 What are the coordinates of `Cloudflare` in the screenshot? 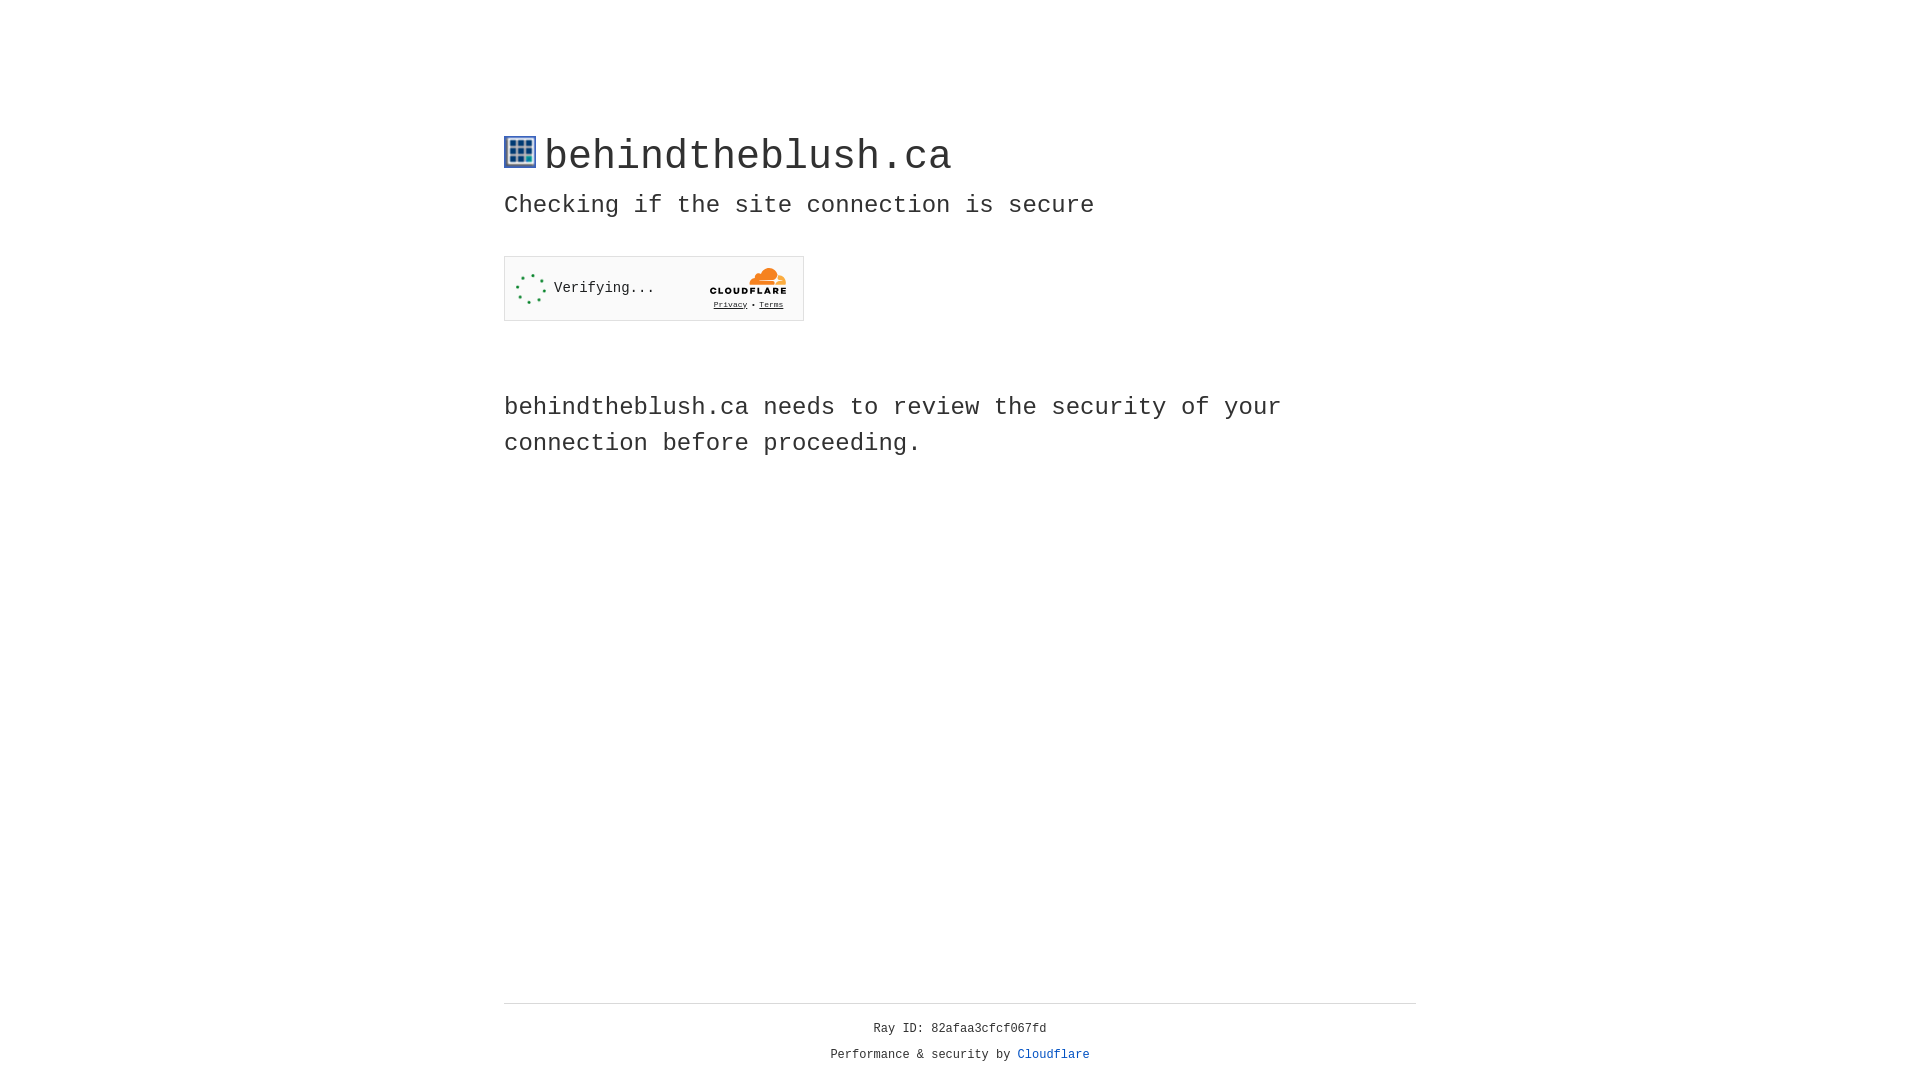 It's located at (1054, 1055).